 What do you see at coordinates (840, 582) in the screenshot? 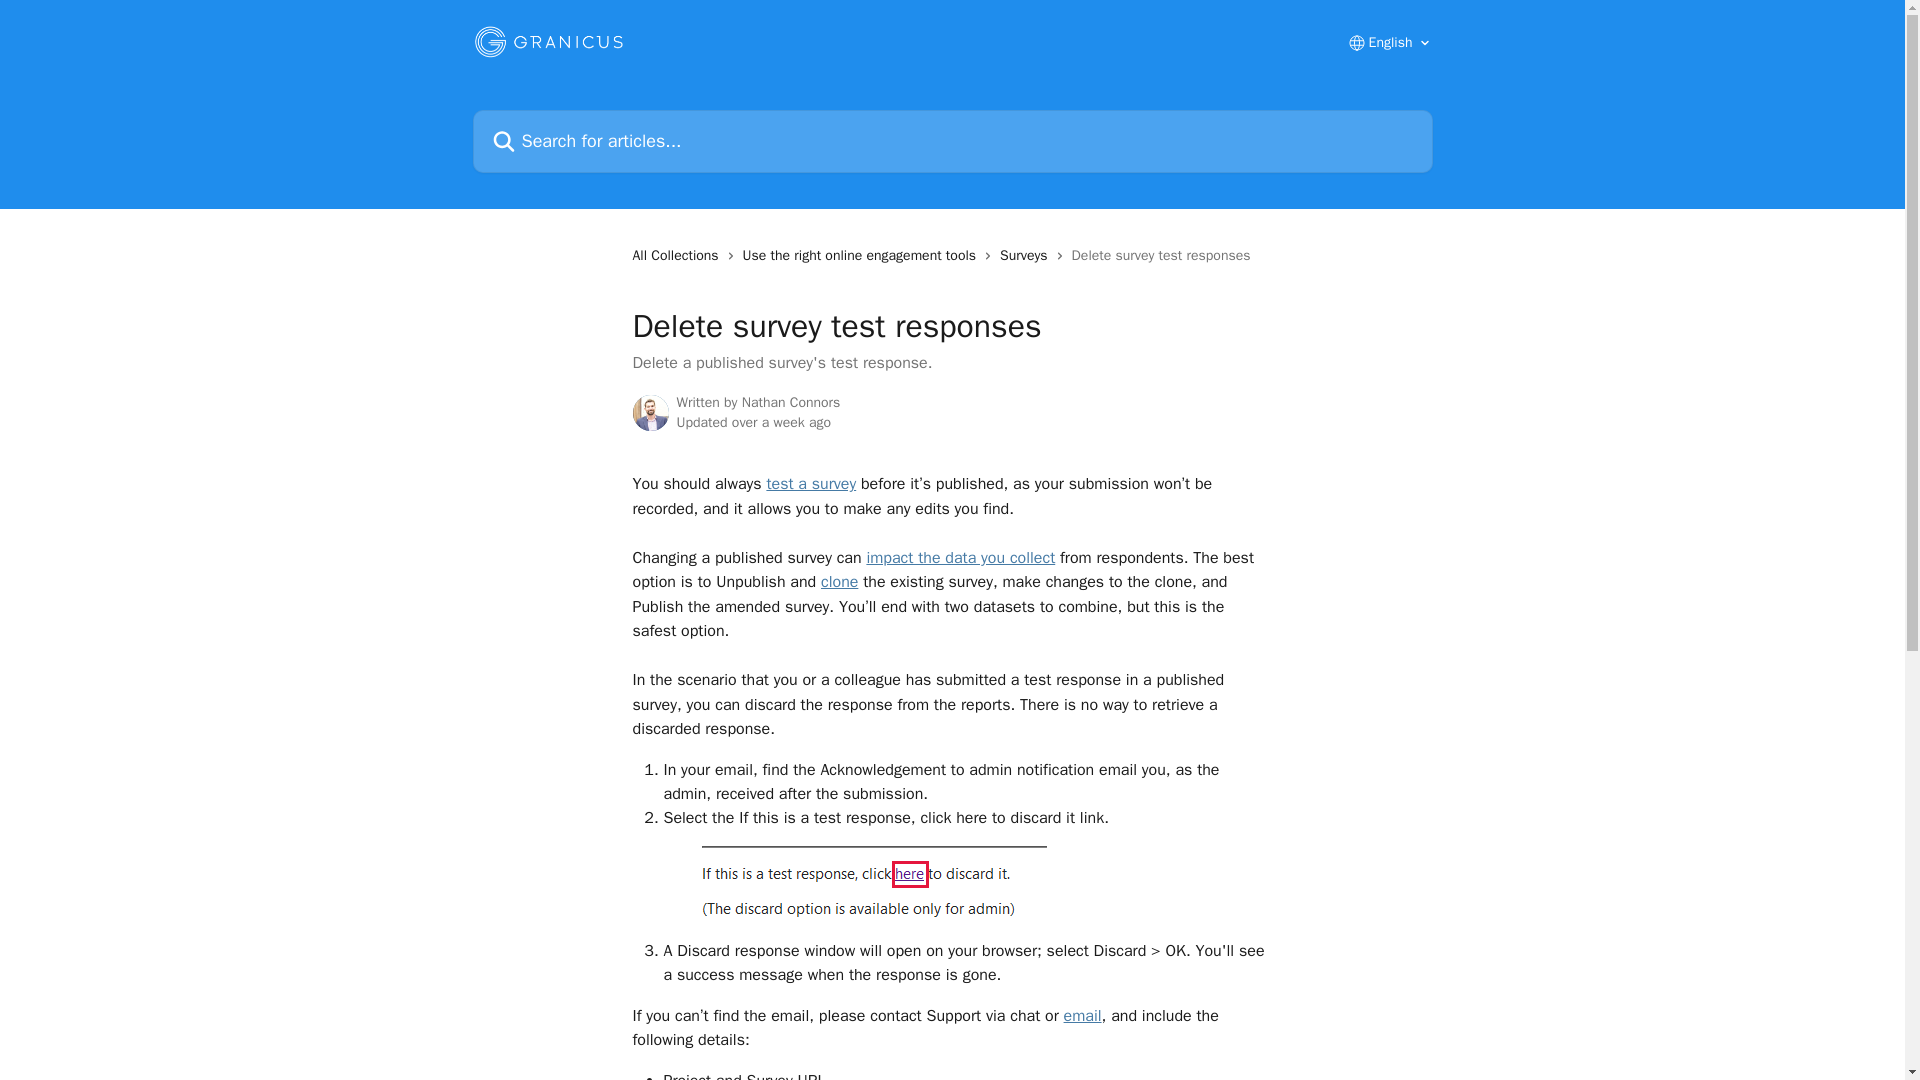
I see `clone` at bounding box center [840, 582].